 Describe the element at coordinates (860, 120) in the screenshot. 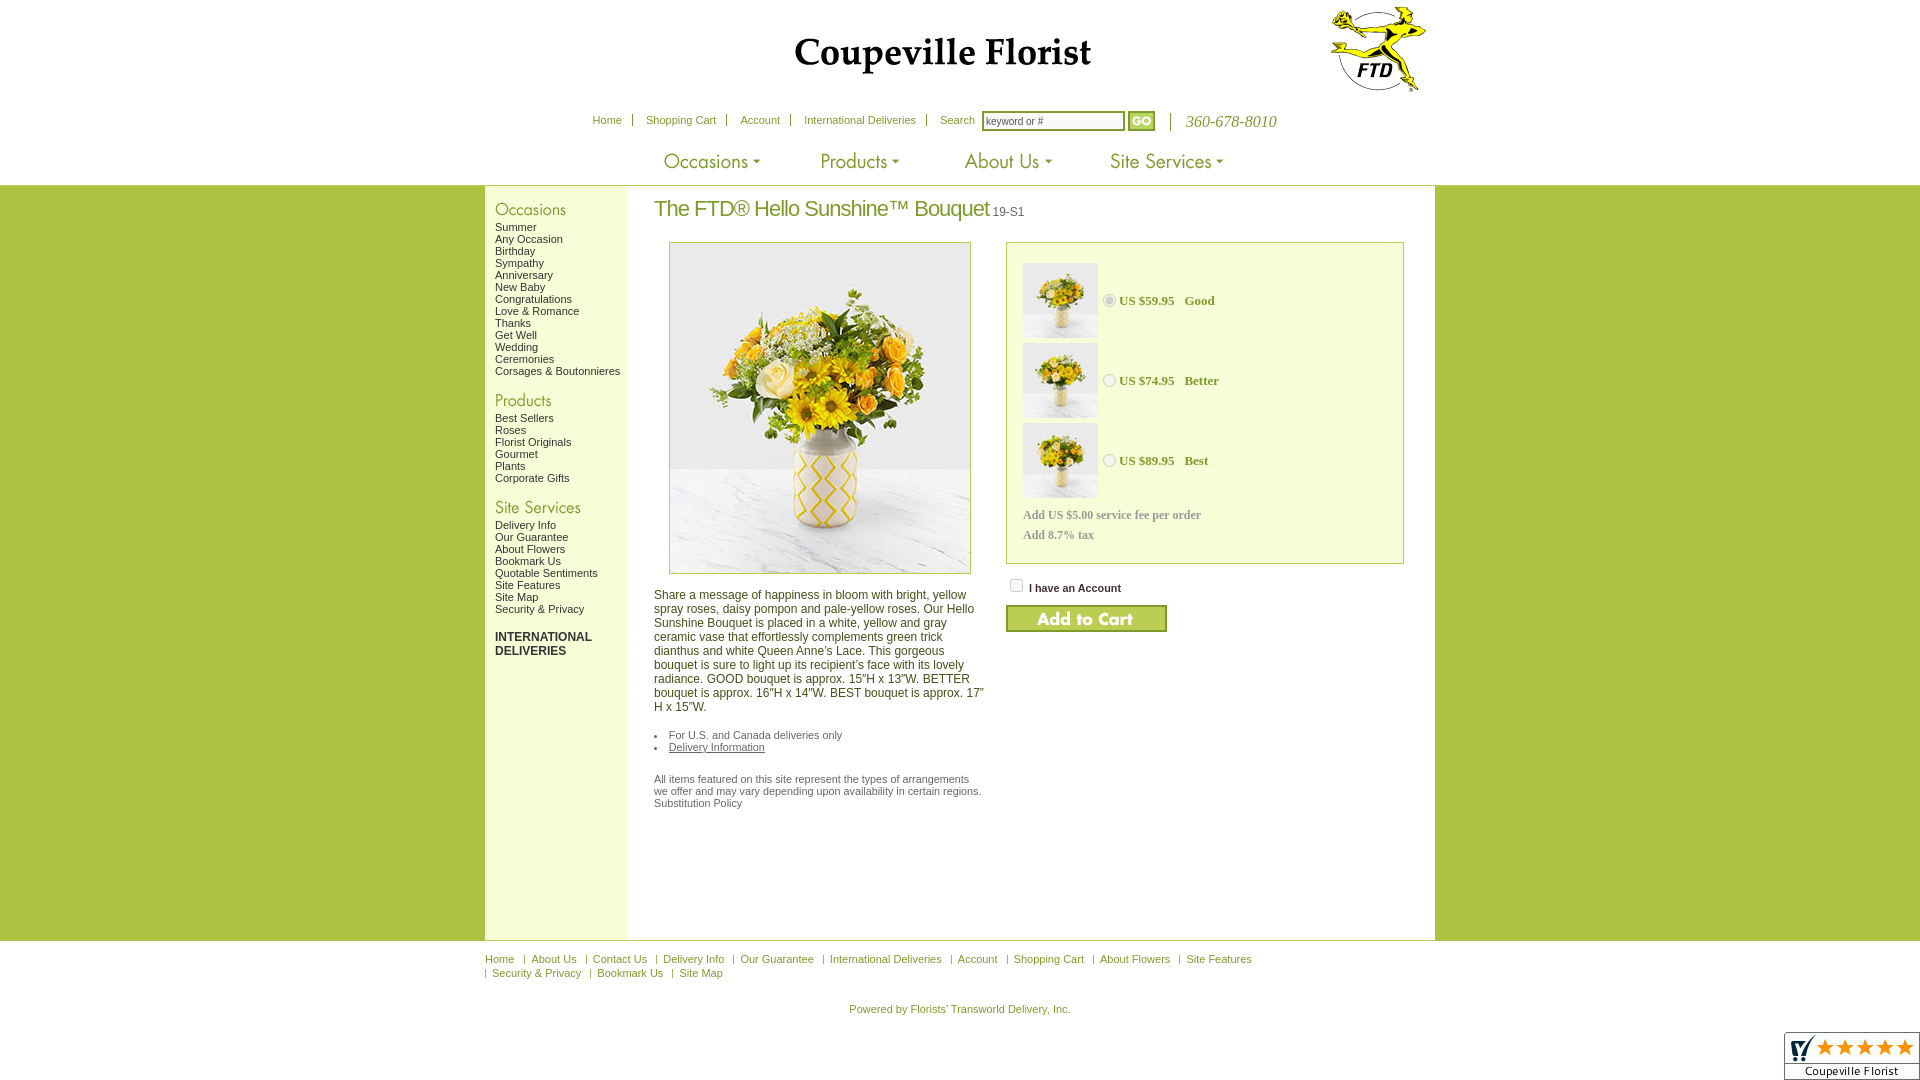

I see `International Deliveries` at that location.